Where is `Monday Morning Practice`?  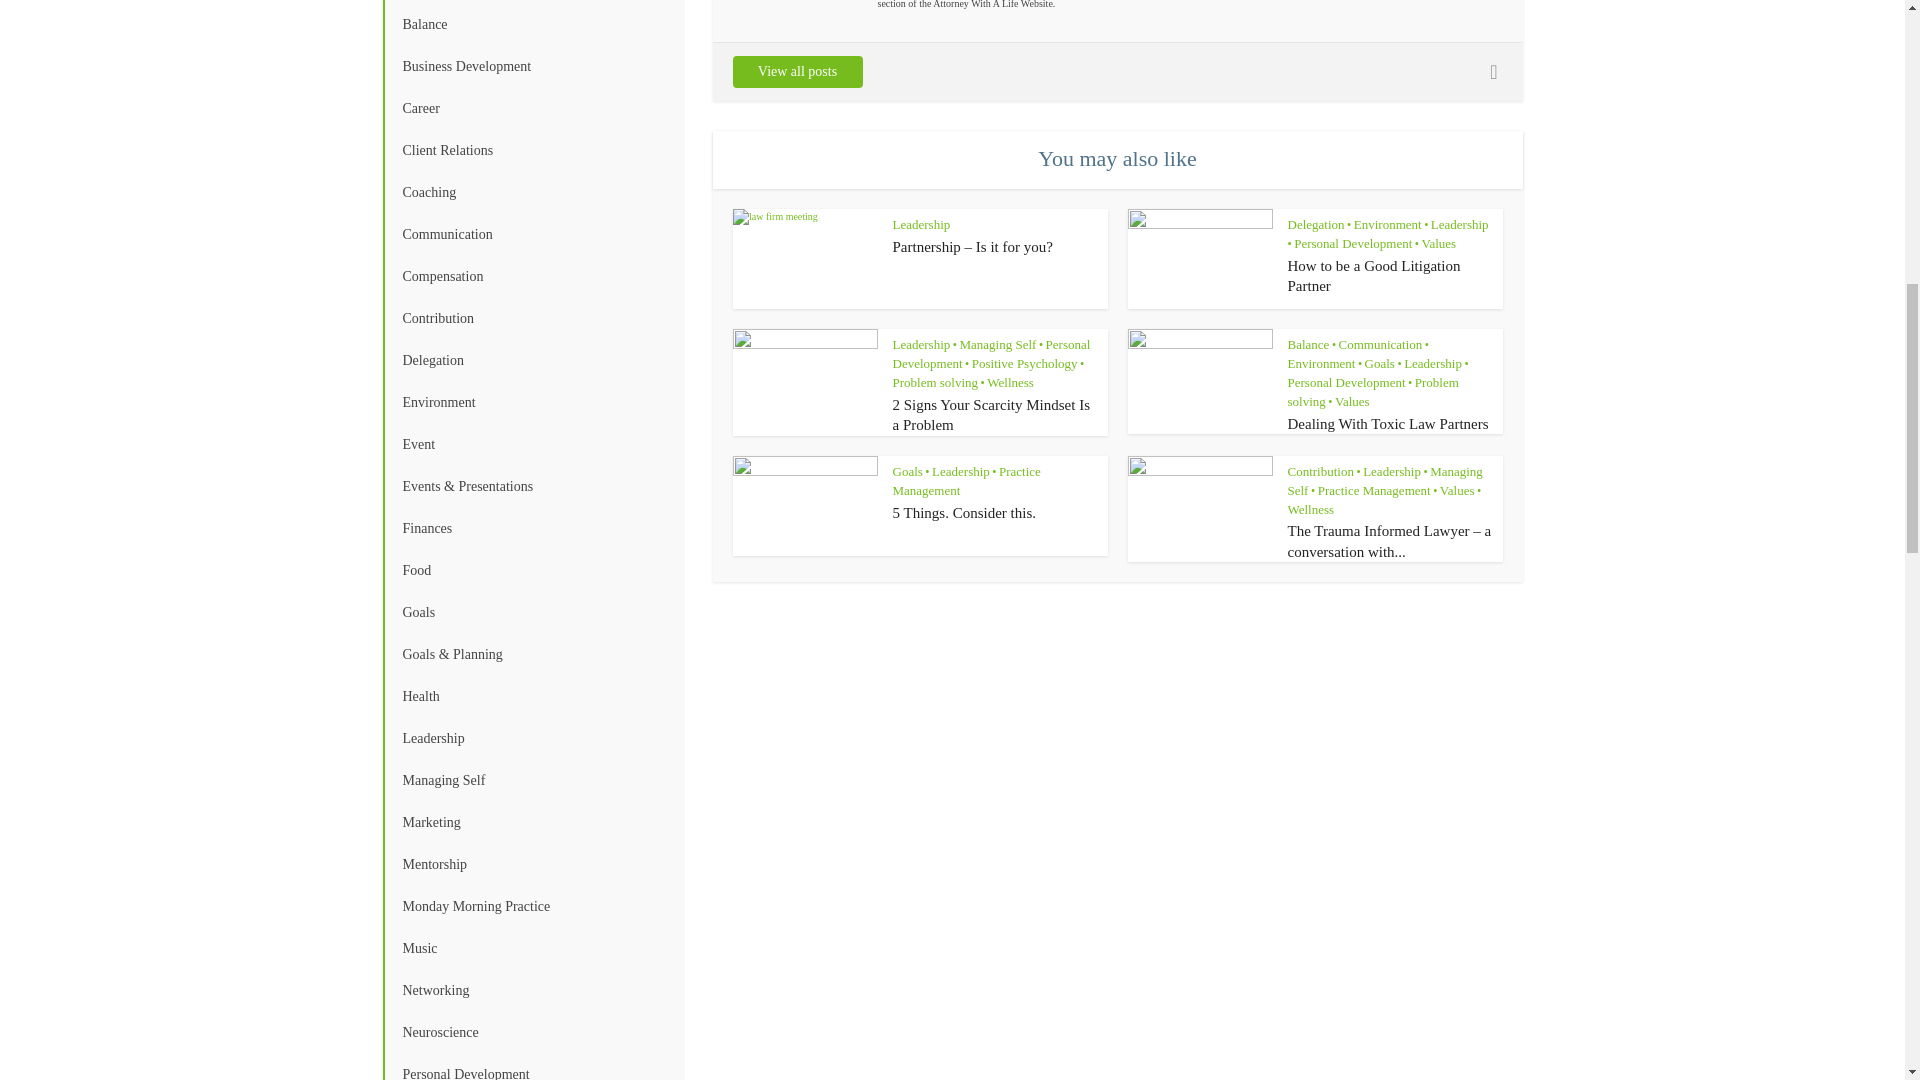
Monday Morning Practice is located at coordinates (532, 906).